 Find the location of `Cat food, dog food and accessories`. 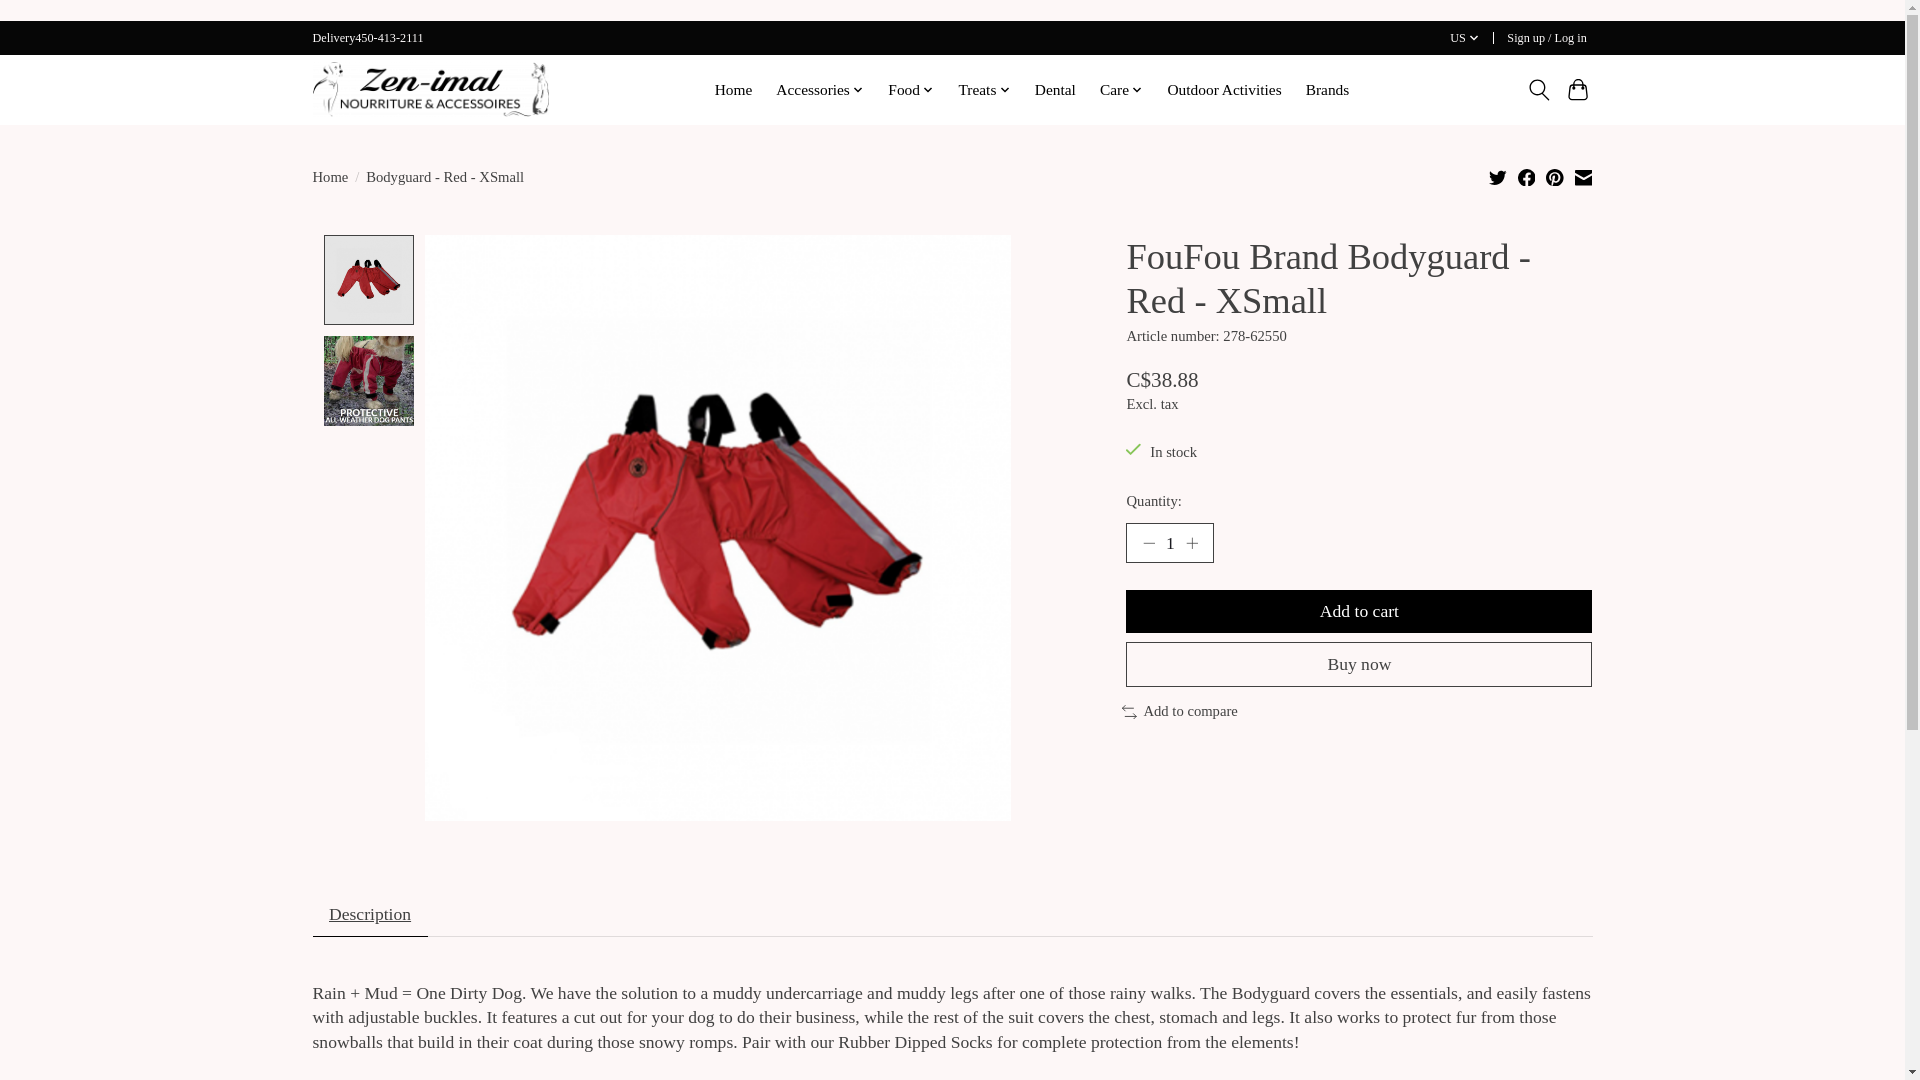

Cat food, dog food and accessories is located at coordinates (429, 88).